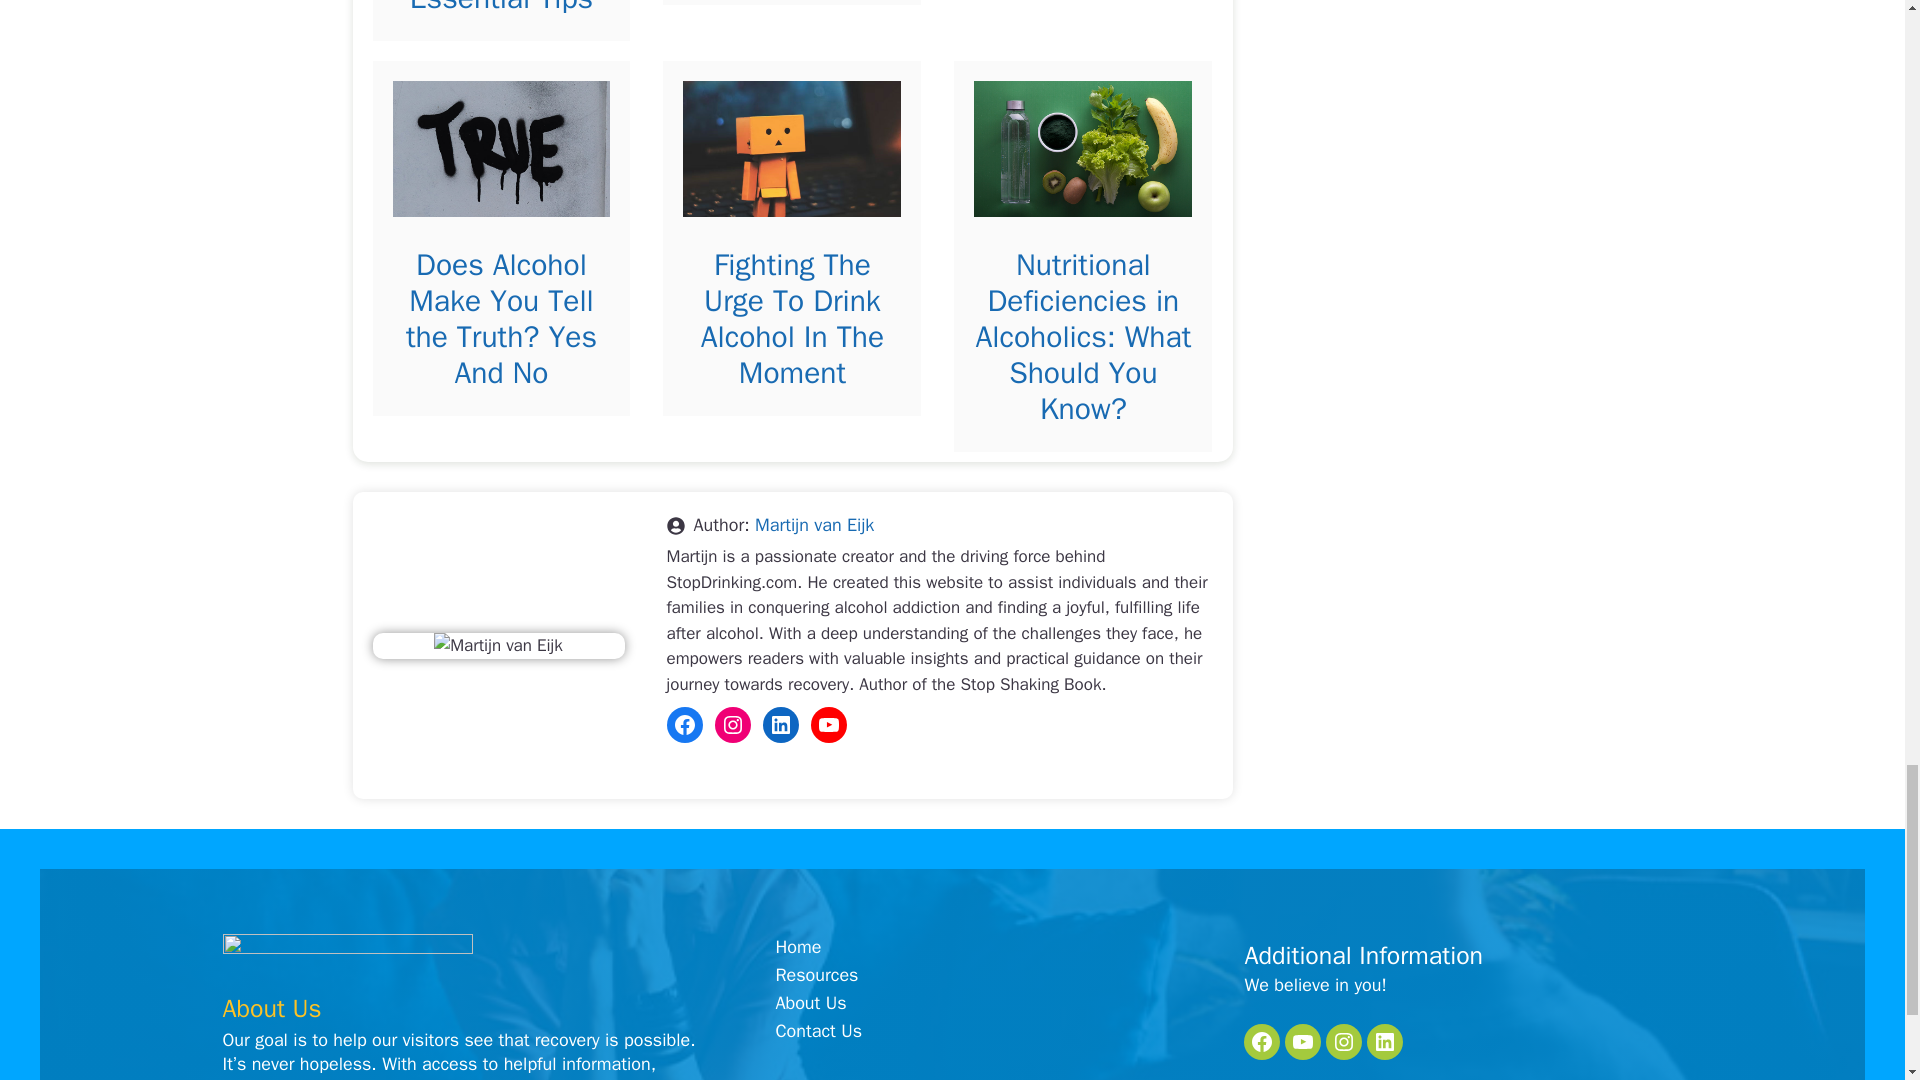 This screenshot has height=1080, width=1920. Describe the element at coordinates (814, 524) in the screenshot. I see `Martijn van Eijk` at that location.